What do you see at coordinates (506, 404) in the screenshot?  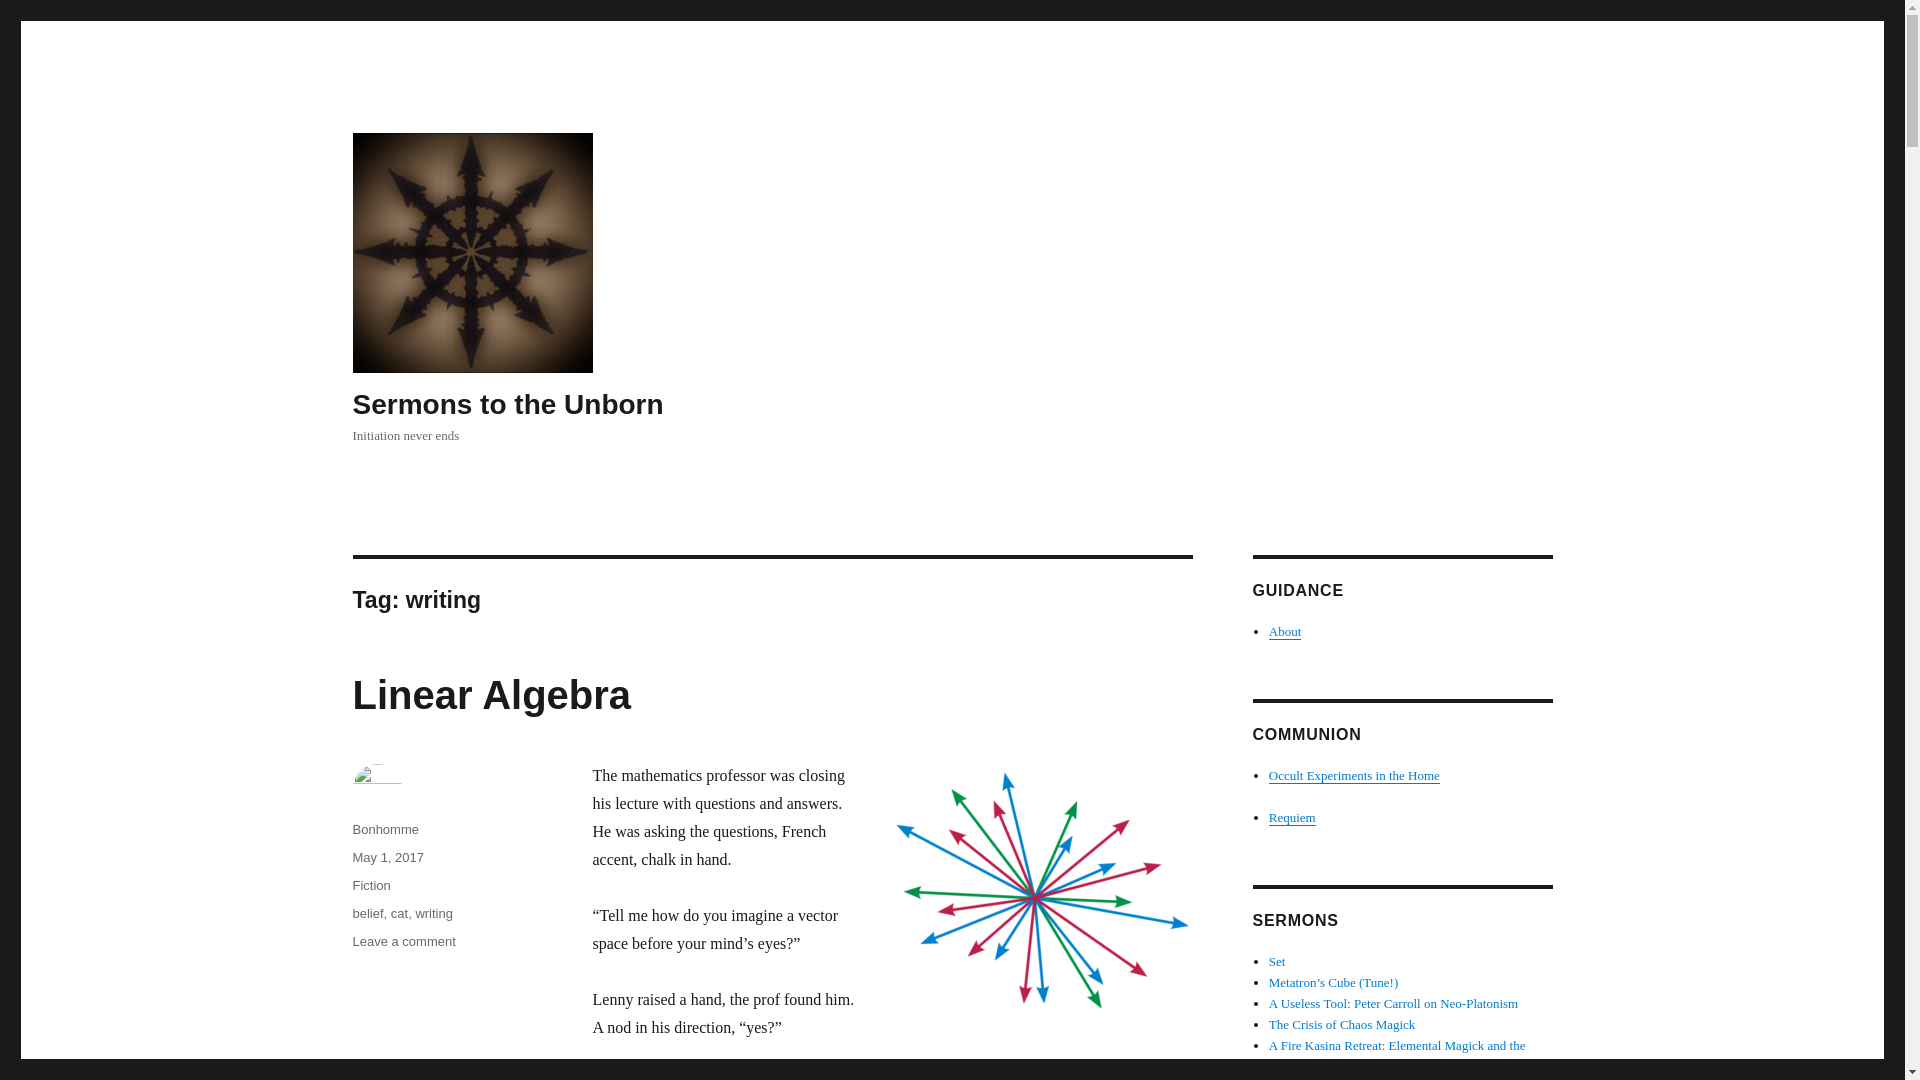 I see `Sermons to the Unborn` at bounding box center [506, 404].